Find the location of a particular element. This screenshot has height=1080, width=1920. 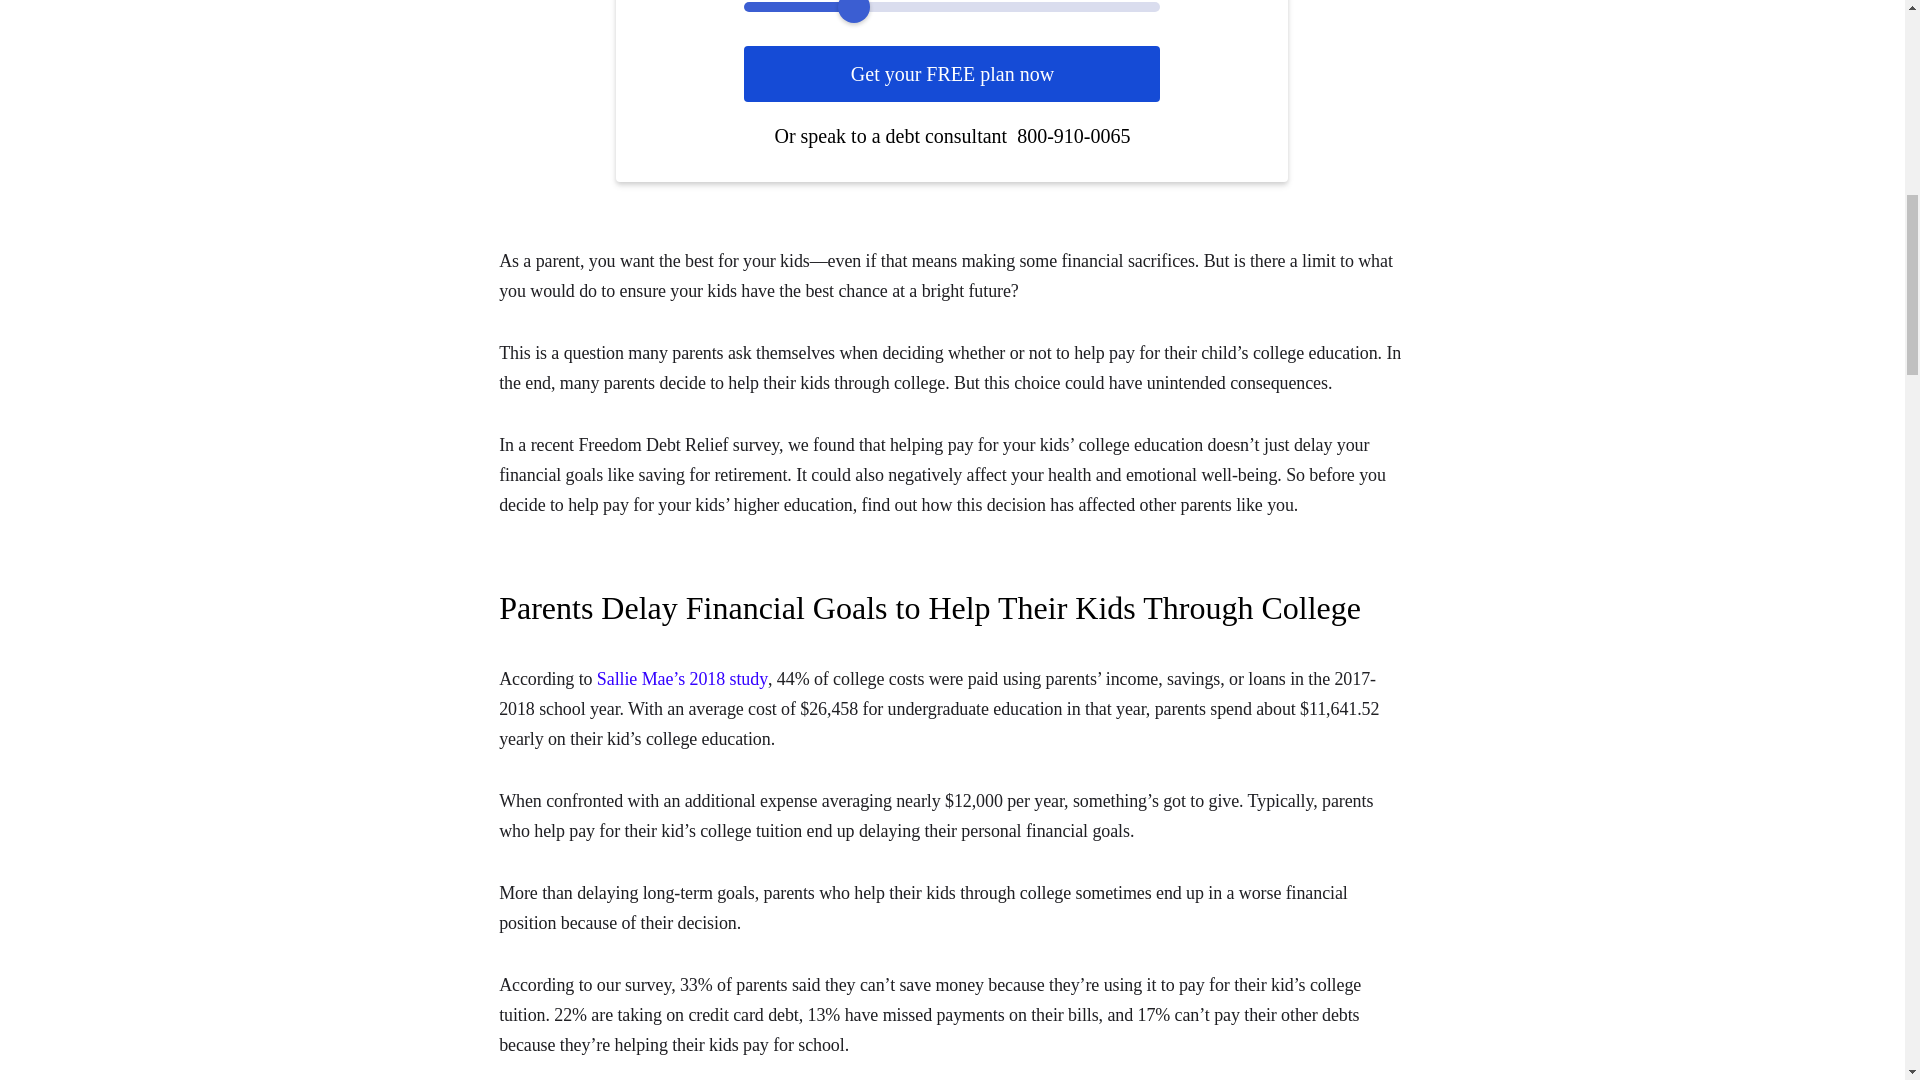

25000 is located at coordinates (952, 6).